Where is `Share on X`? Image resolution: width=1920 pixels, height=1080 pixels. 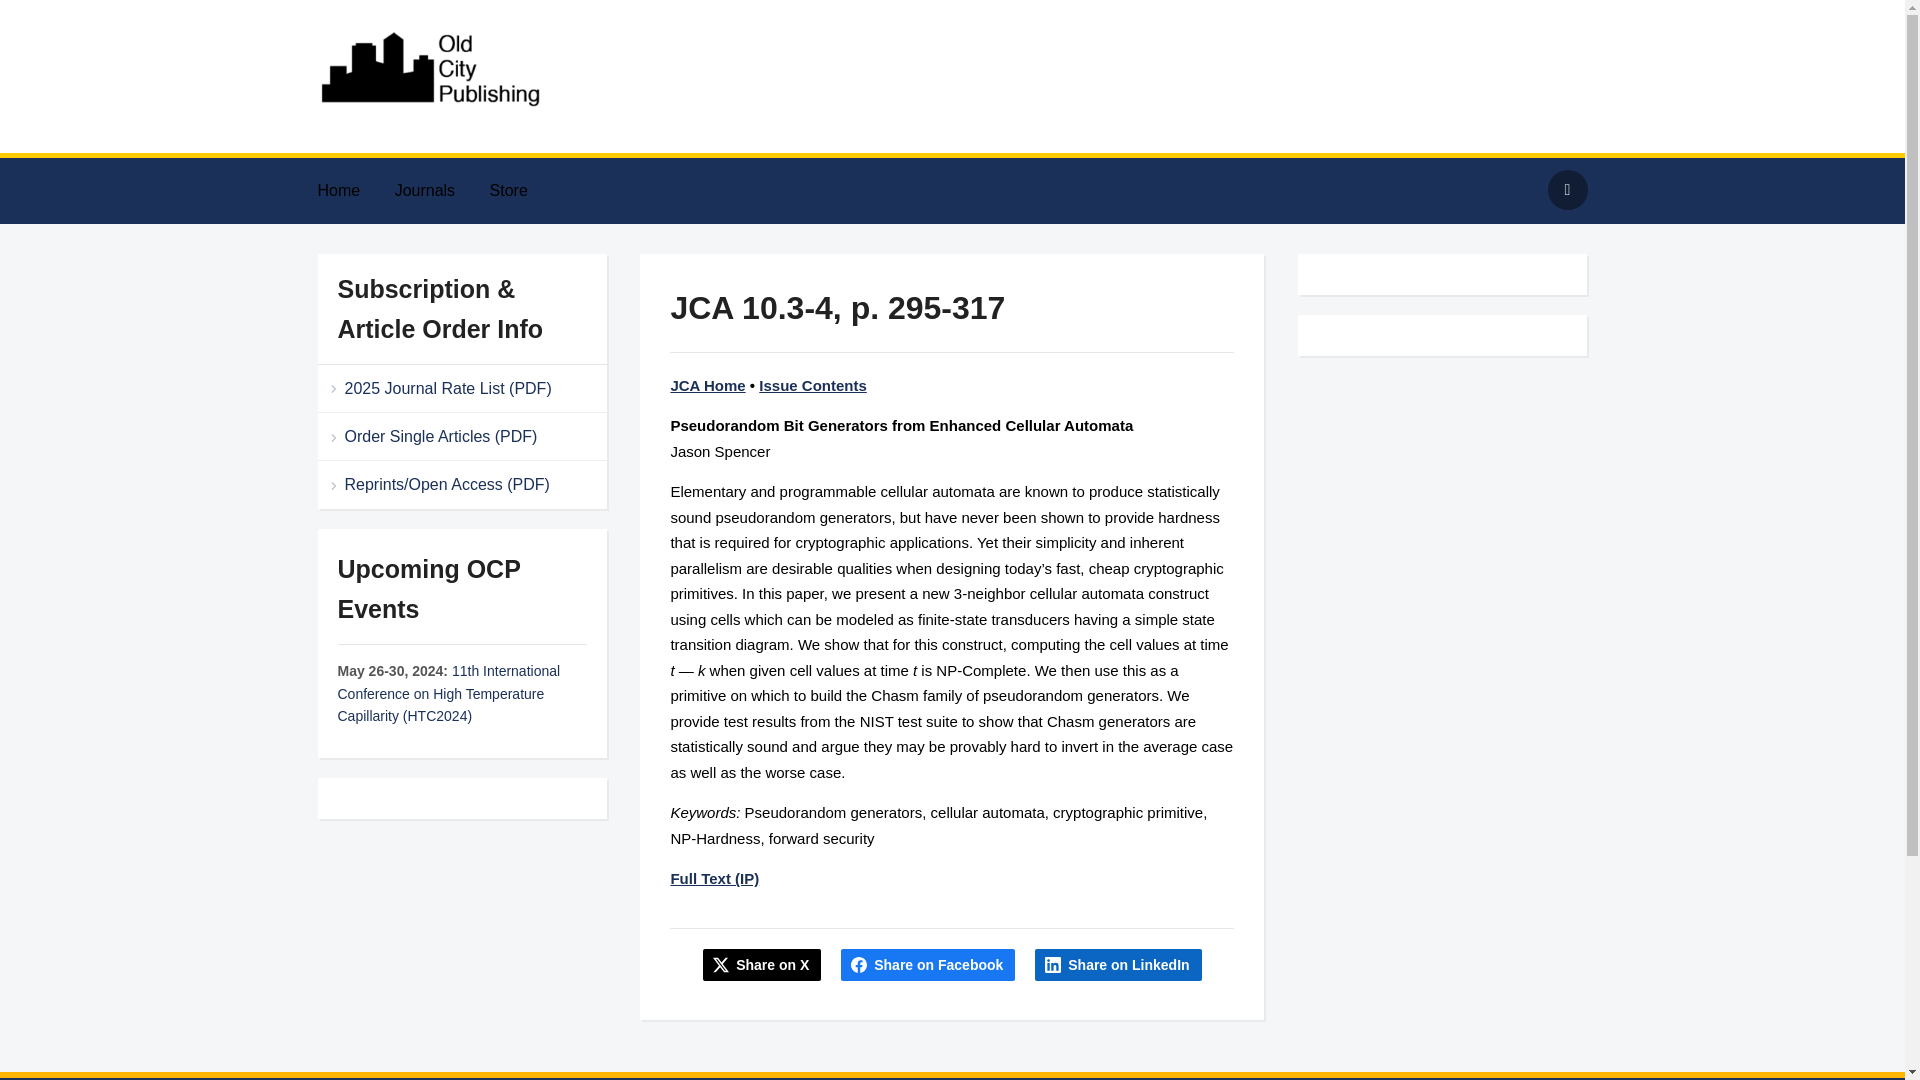 Share on X is located at coordinates (762, 964).